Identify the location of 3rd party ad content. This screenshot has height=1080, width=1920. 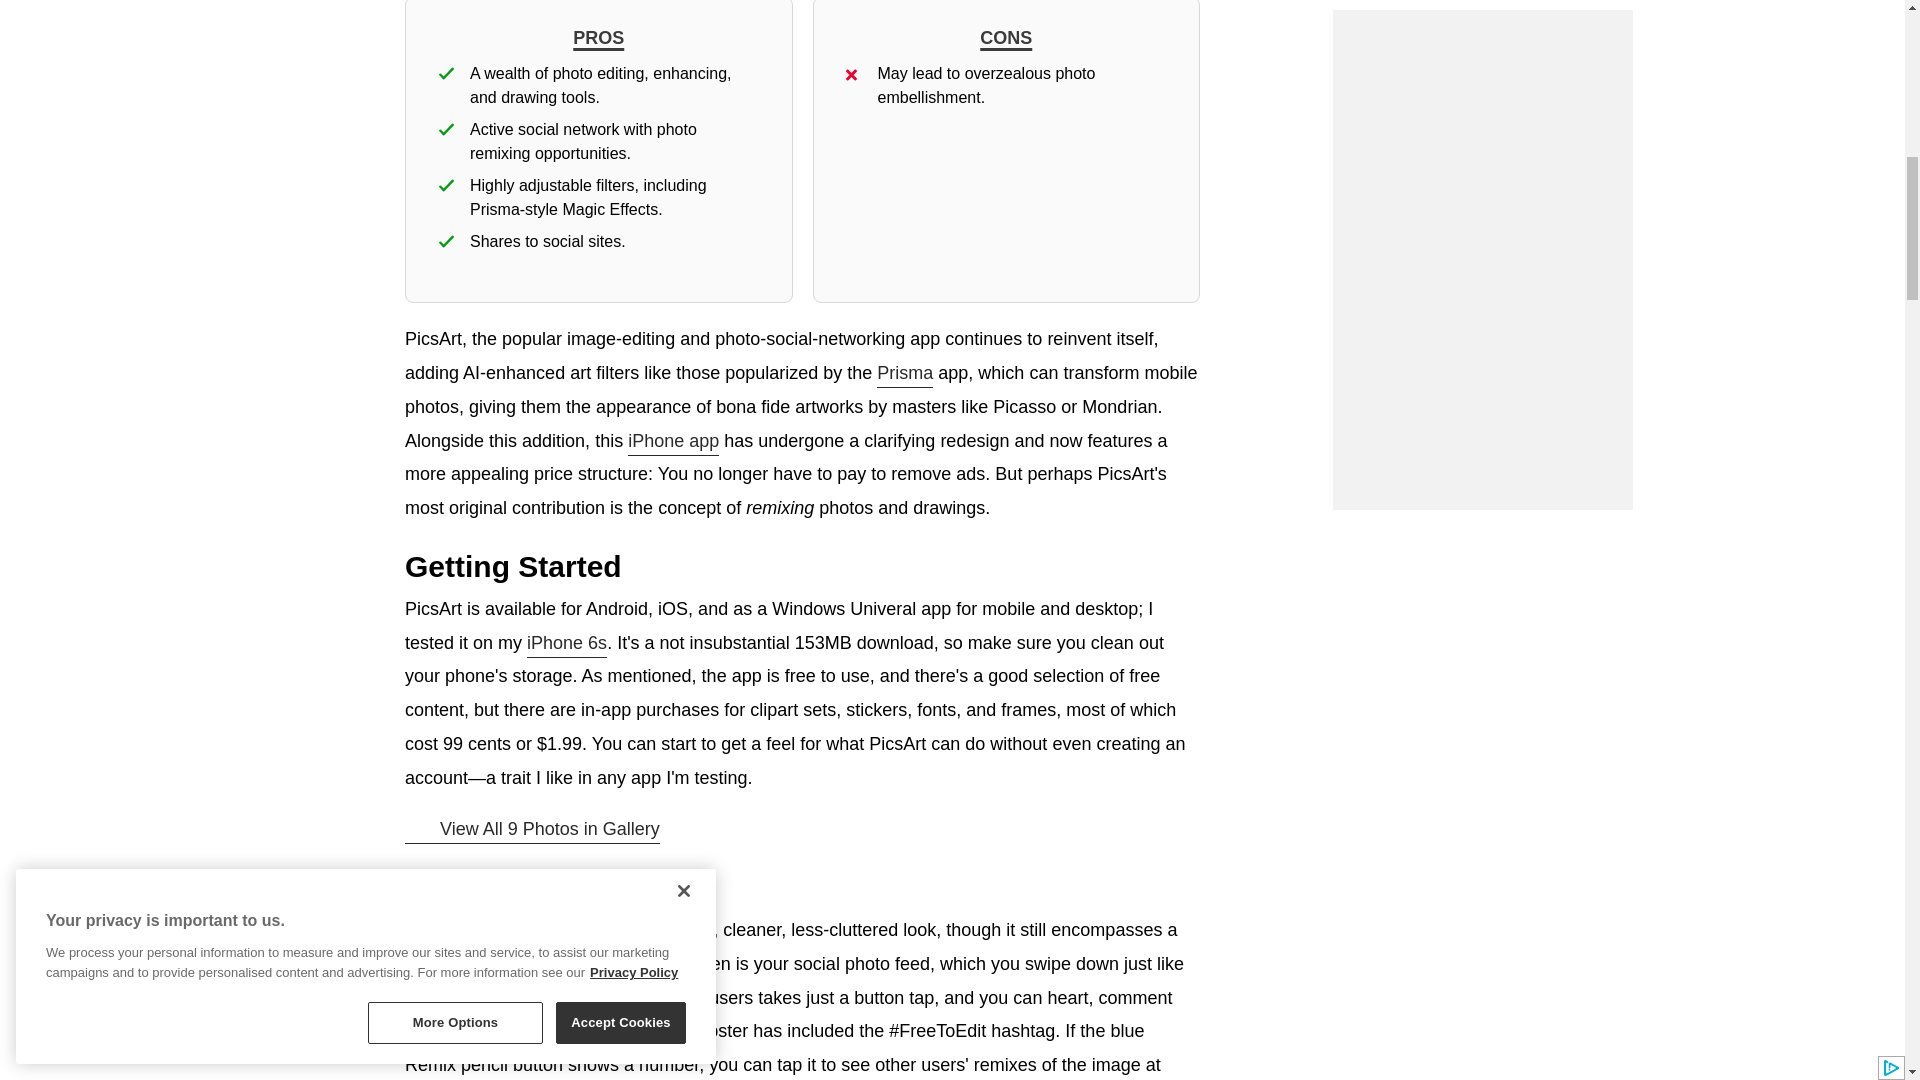
(1482, 364).